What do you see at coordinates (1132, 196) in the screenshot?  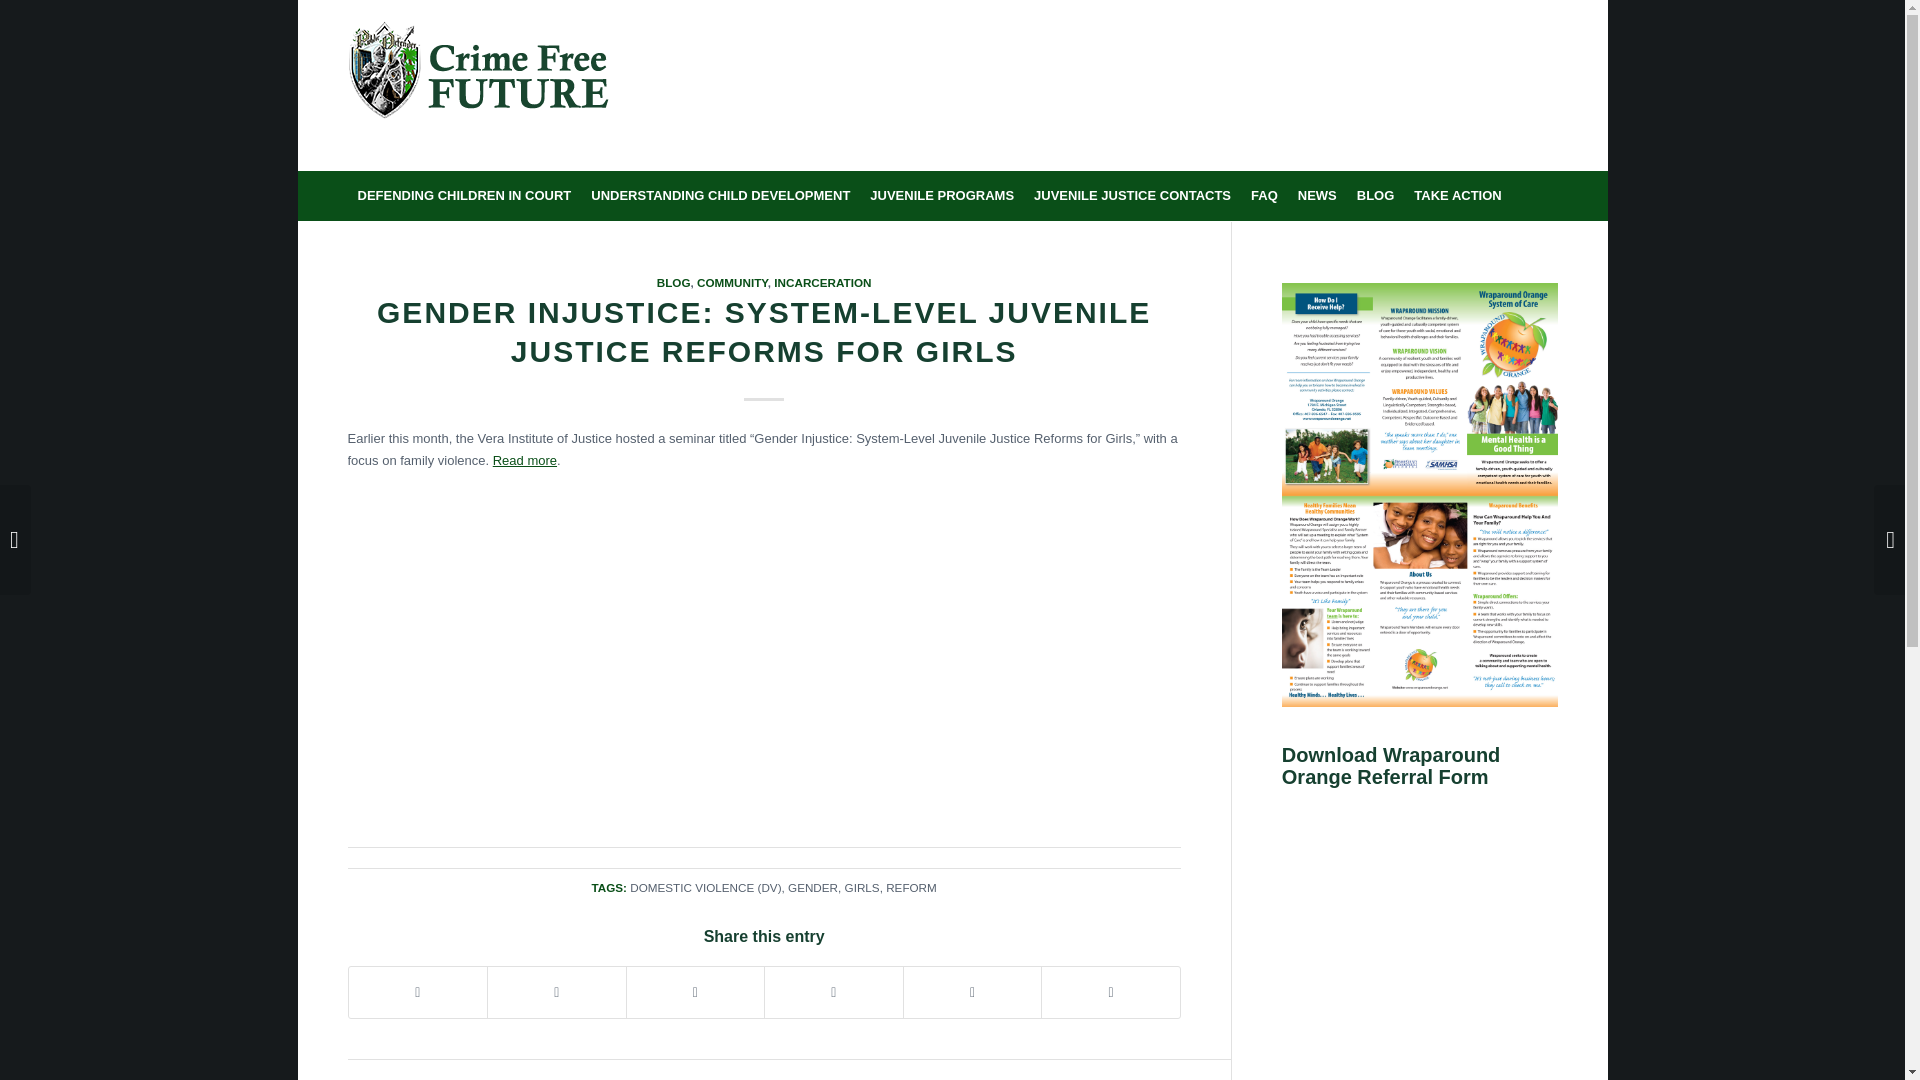 I see `JUVENILE JUSTICE CONTACTS` at bounding box center [1132, 196].